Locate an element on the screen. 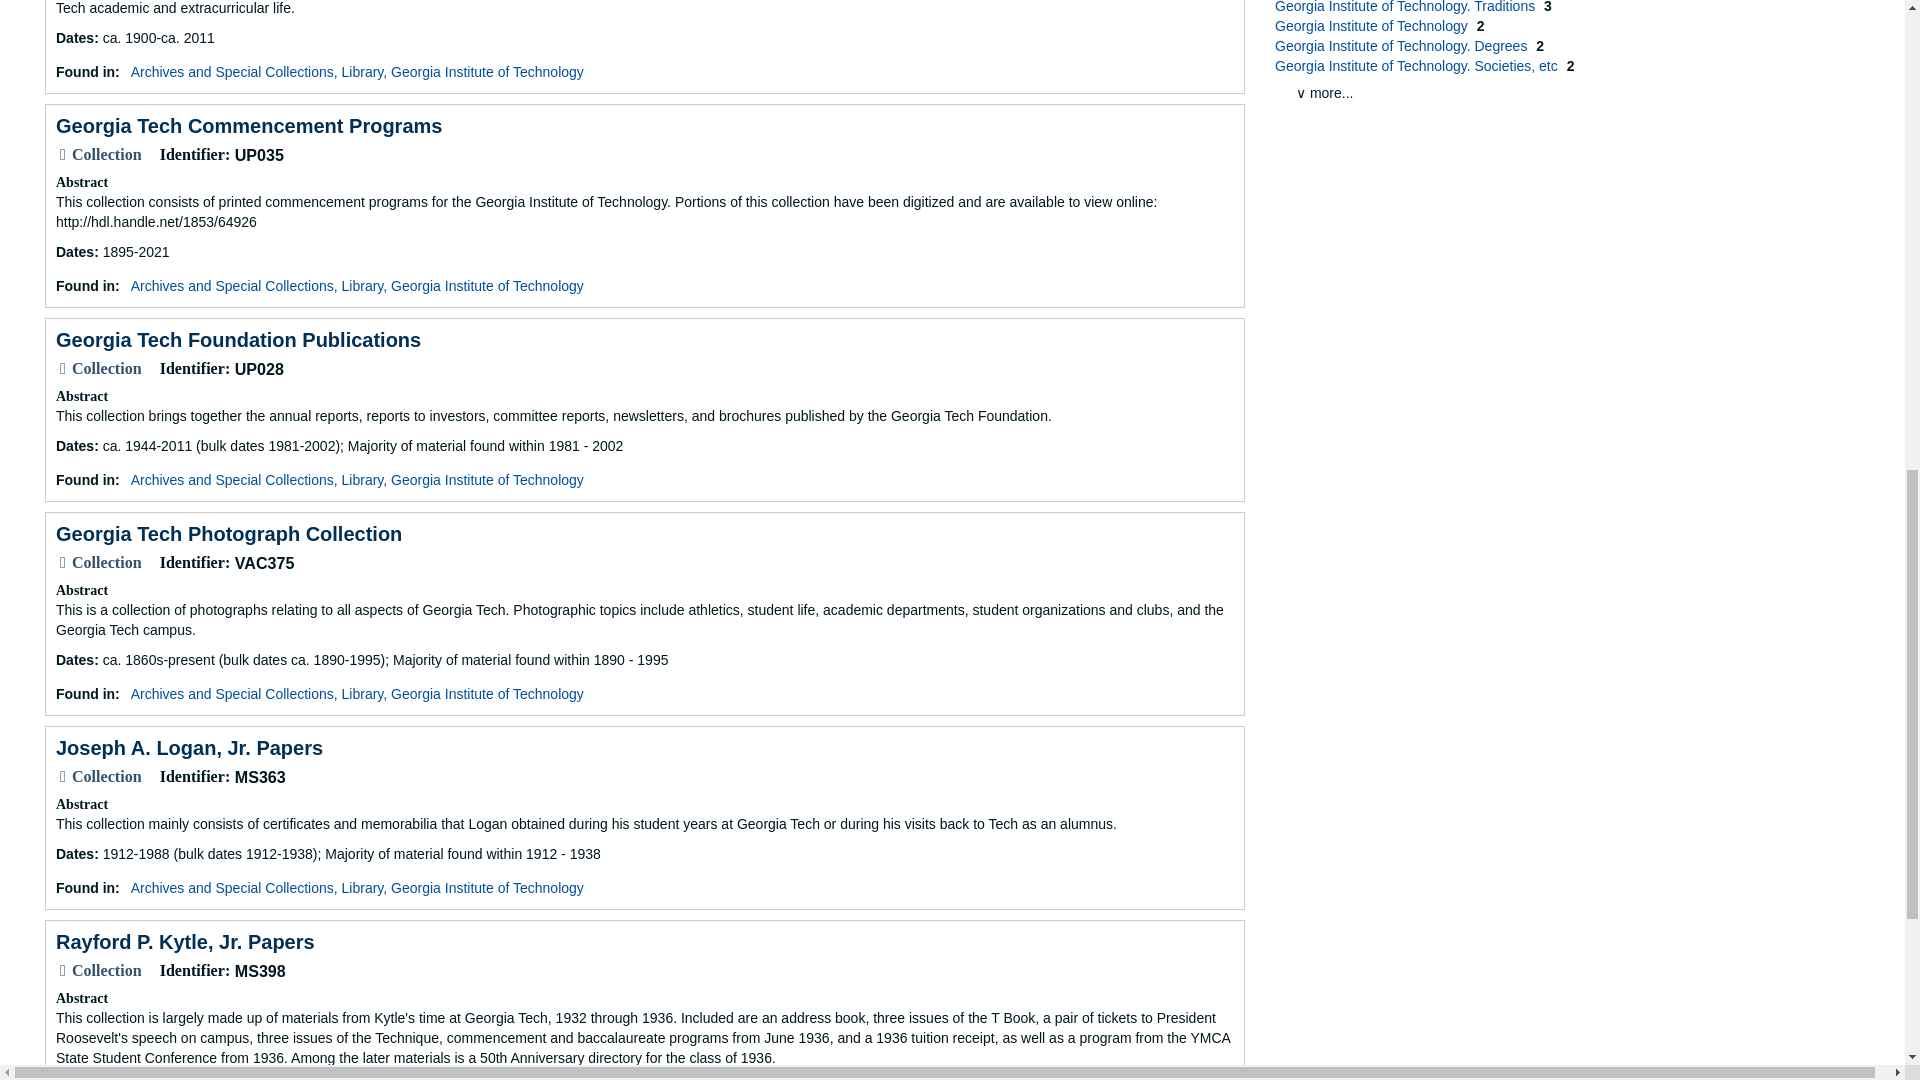 This screenshot has height=1080, width=1920. translation missing: en.dates is located at coordinates (74, 38).